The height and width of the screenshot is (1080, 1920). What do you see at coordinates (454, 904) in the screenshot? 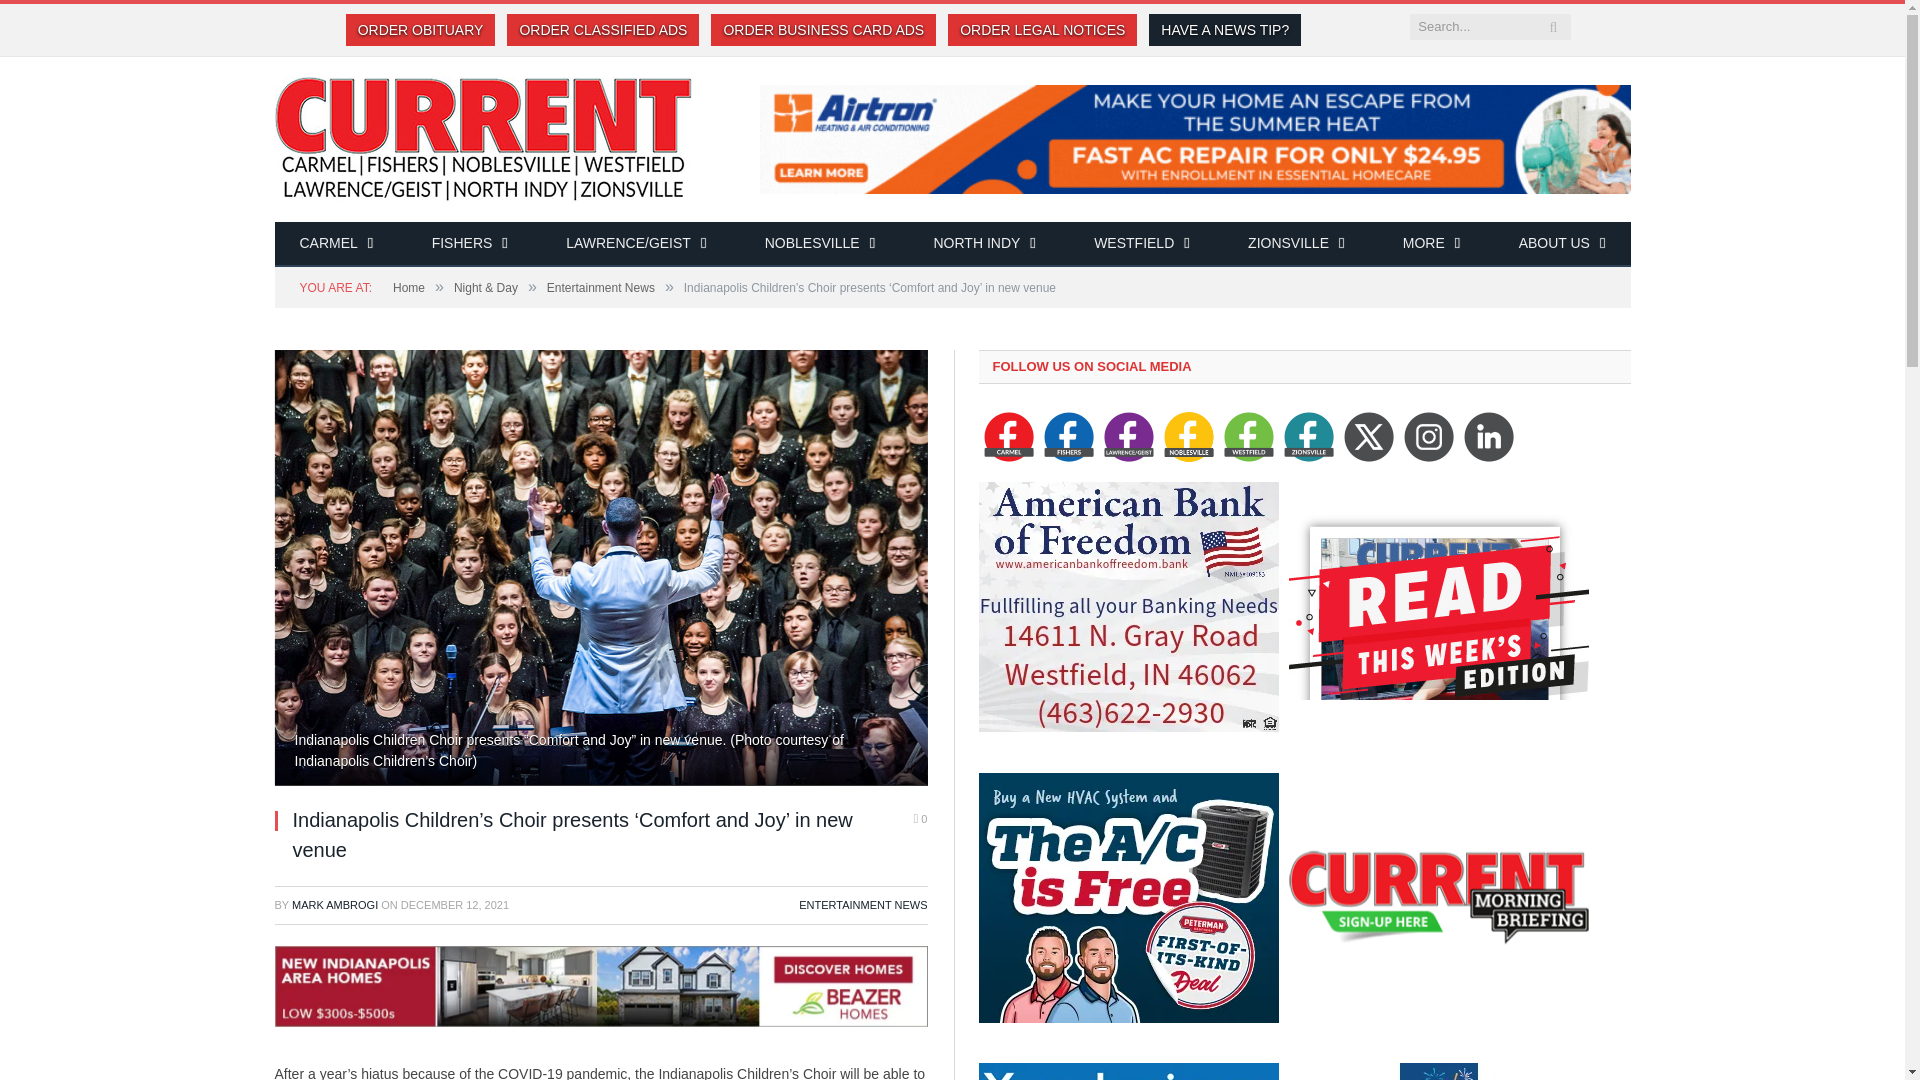
I see `2021-12-12` at bounding box center [454, 904].